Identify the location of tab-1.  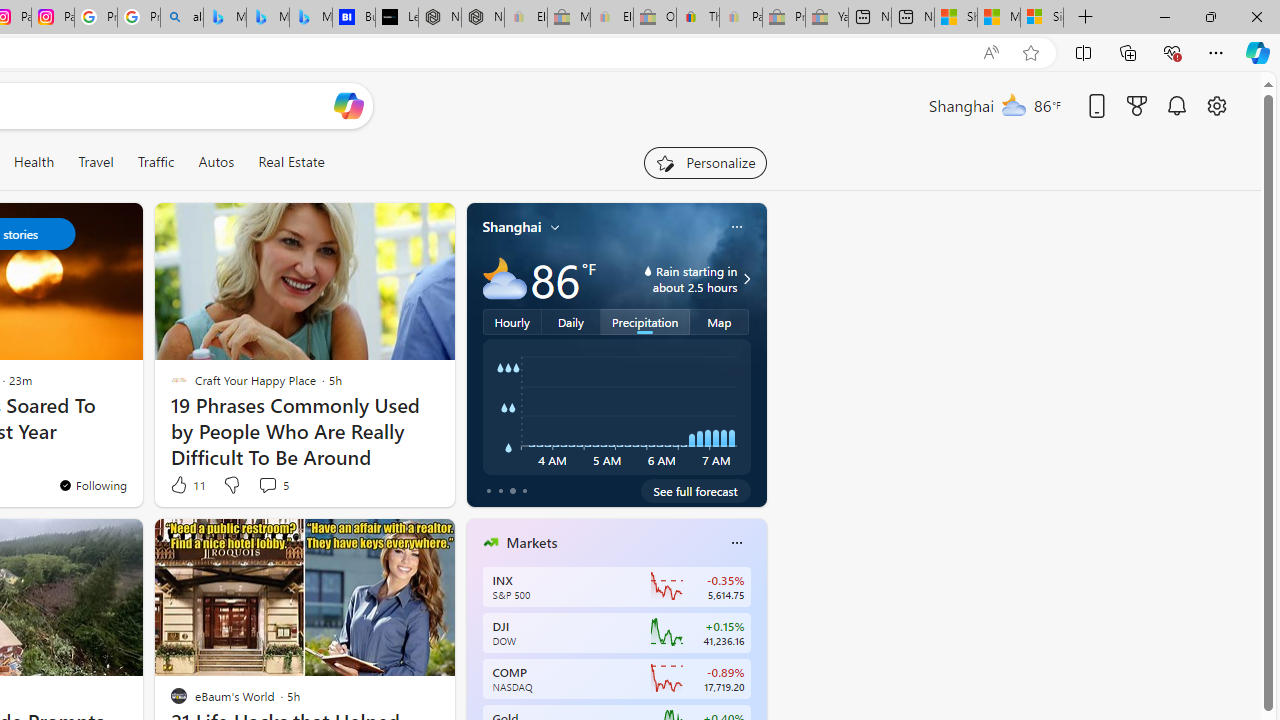
(500, 490).